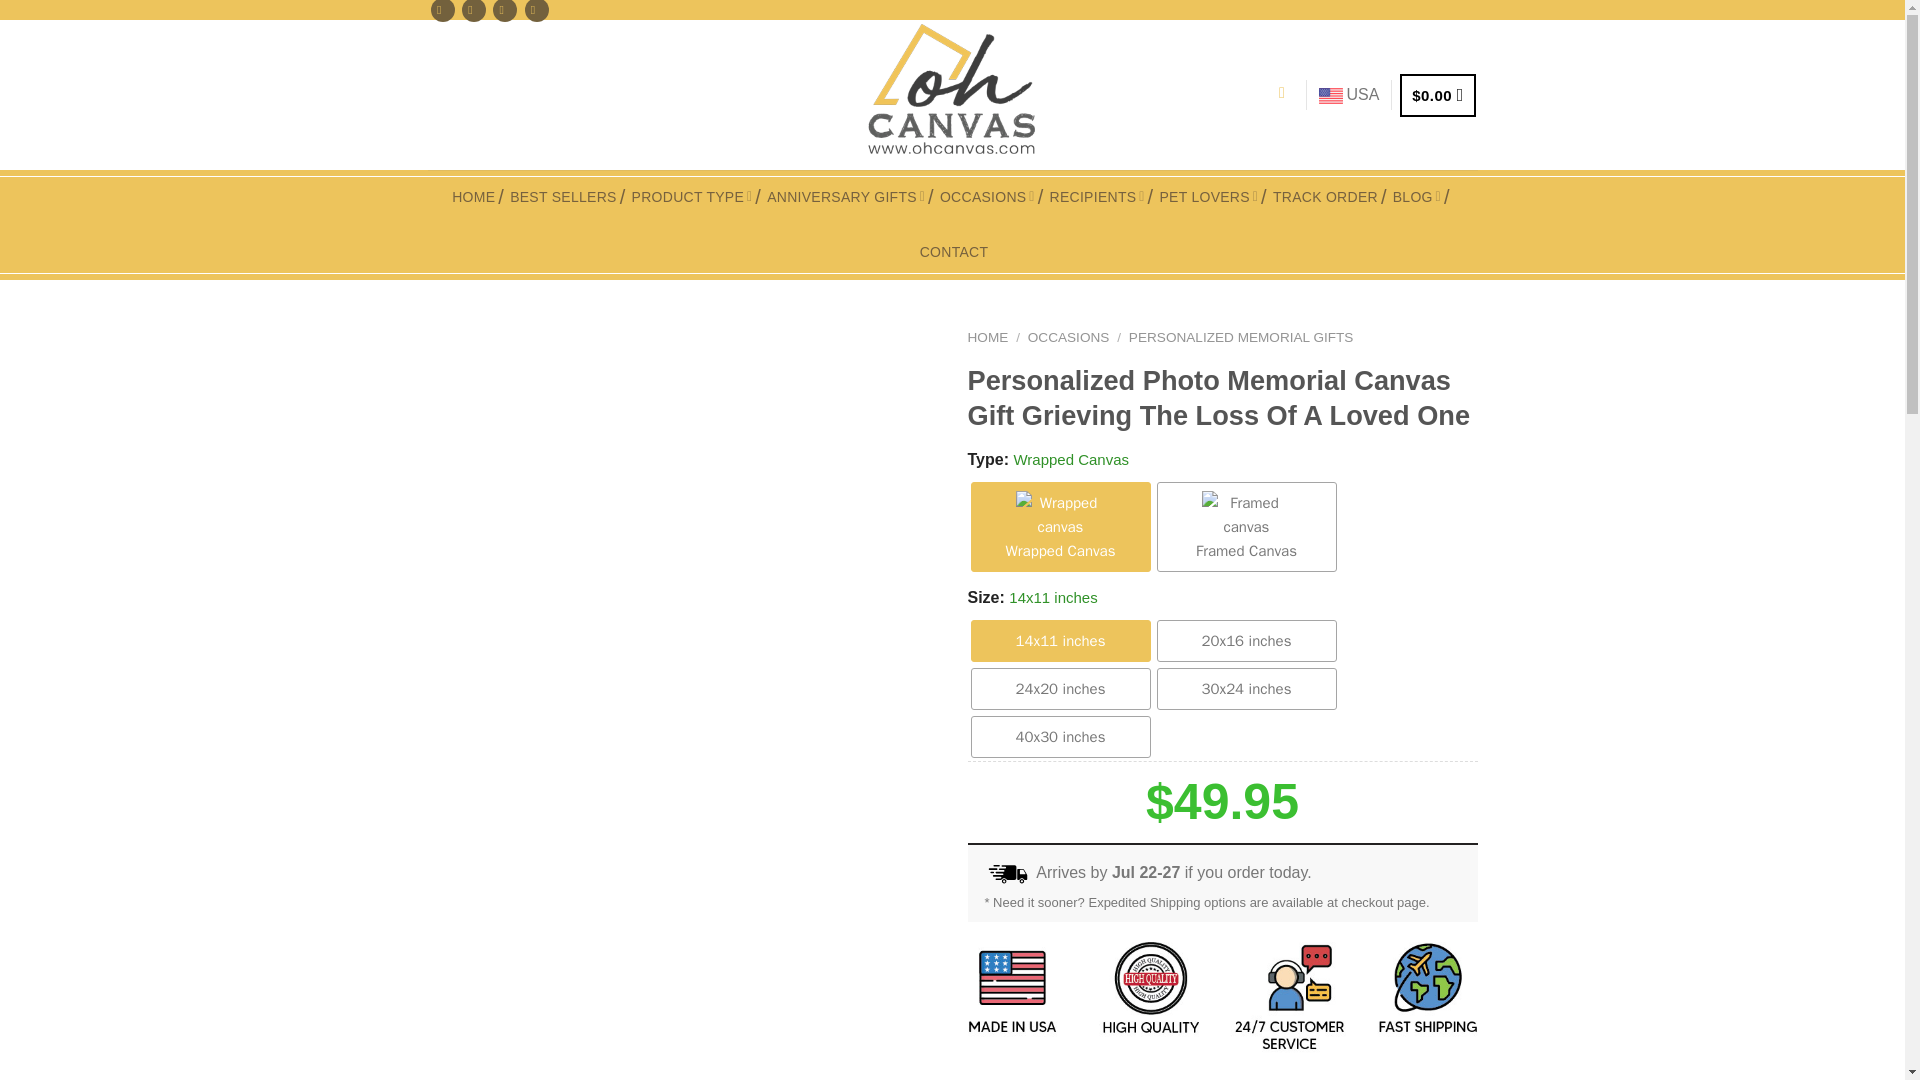  I want to click on HOME, so click(477, 196).